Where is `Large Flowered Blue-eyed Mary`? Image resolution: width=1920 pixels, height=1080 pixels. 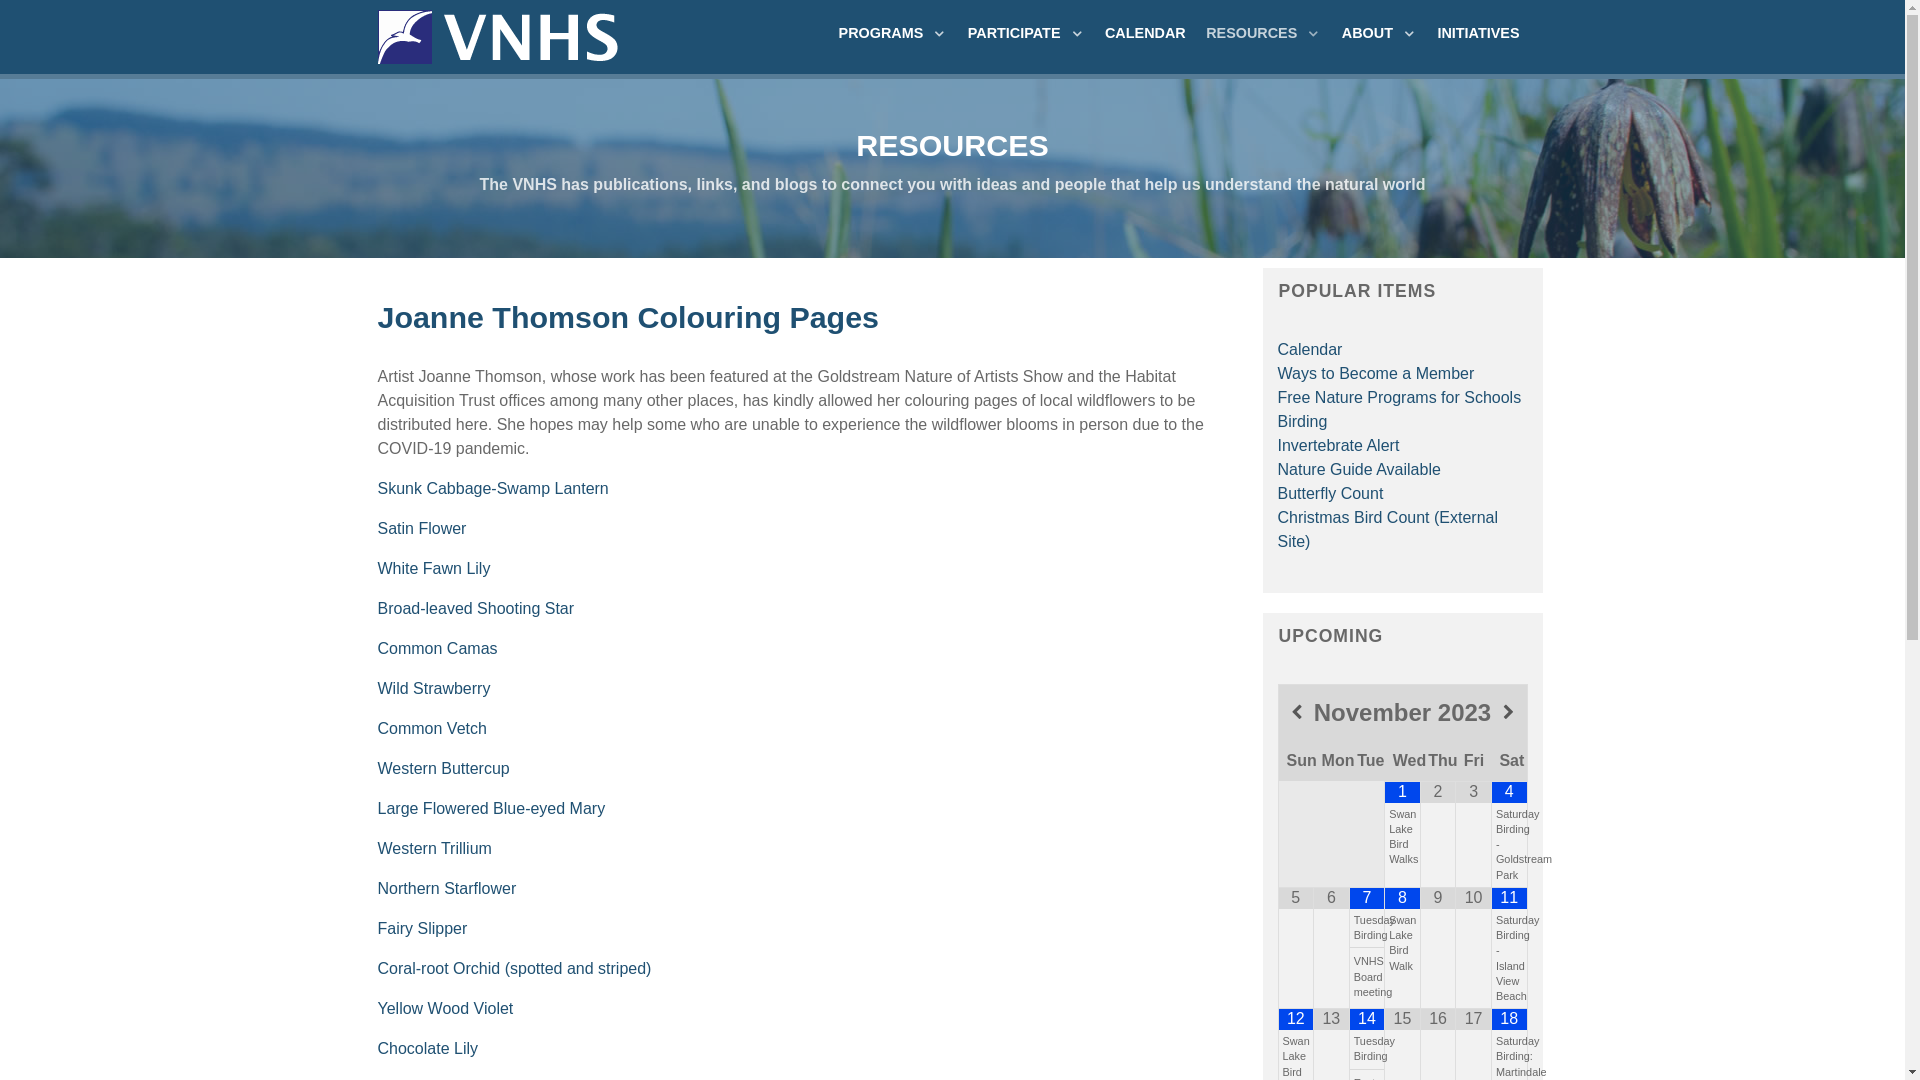 Large Flowered Blue-eyed Mary is located at coordinates (492, 808).